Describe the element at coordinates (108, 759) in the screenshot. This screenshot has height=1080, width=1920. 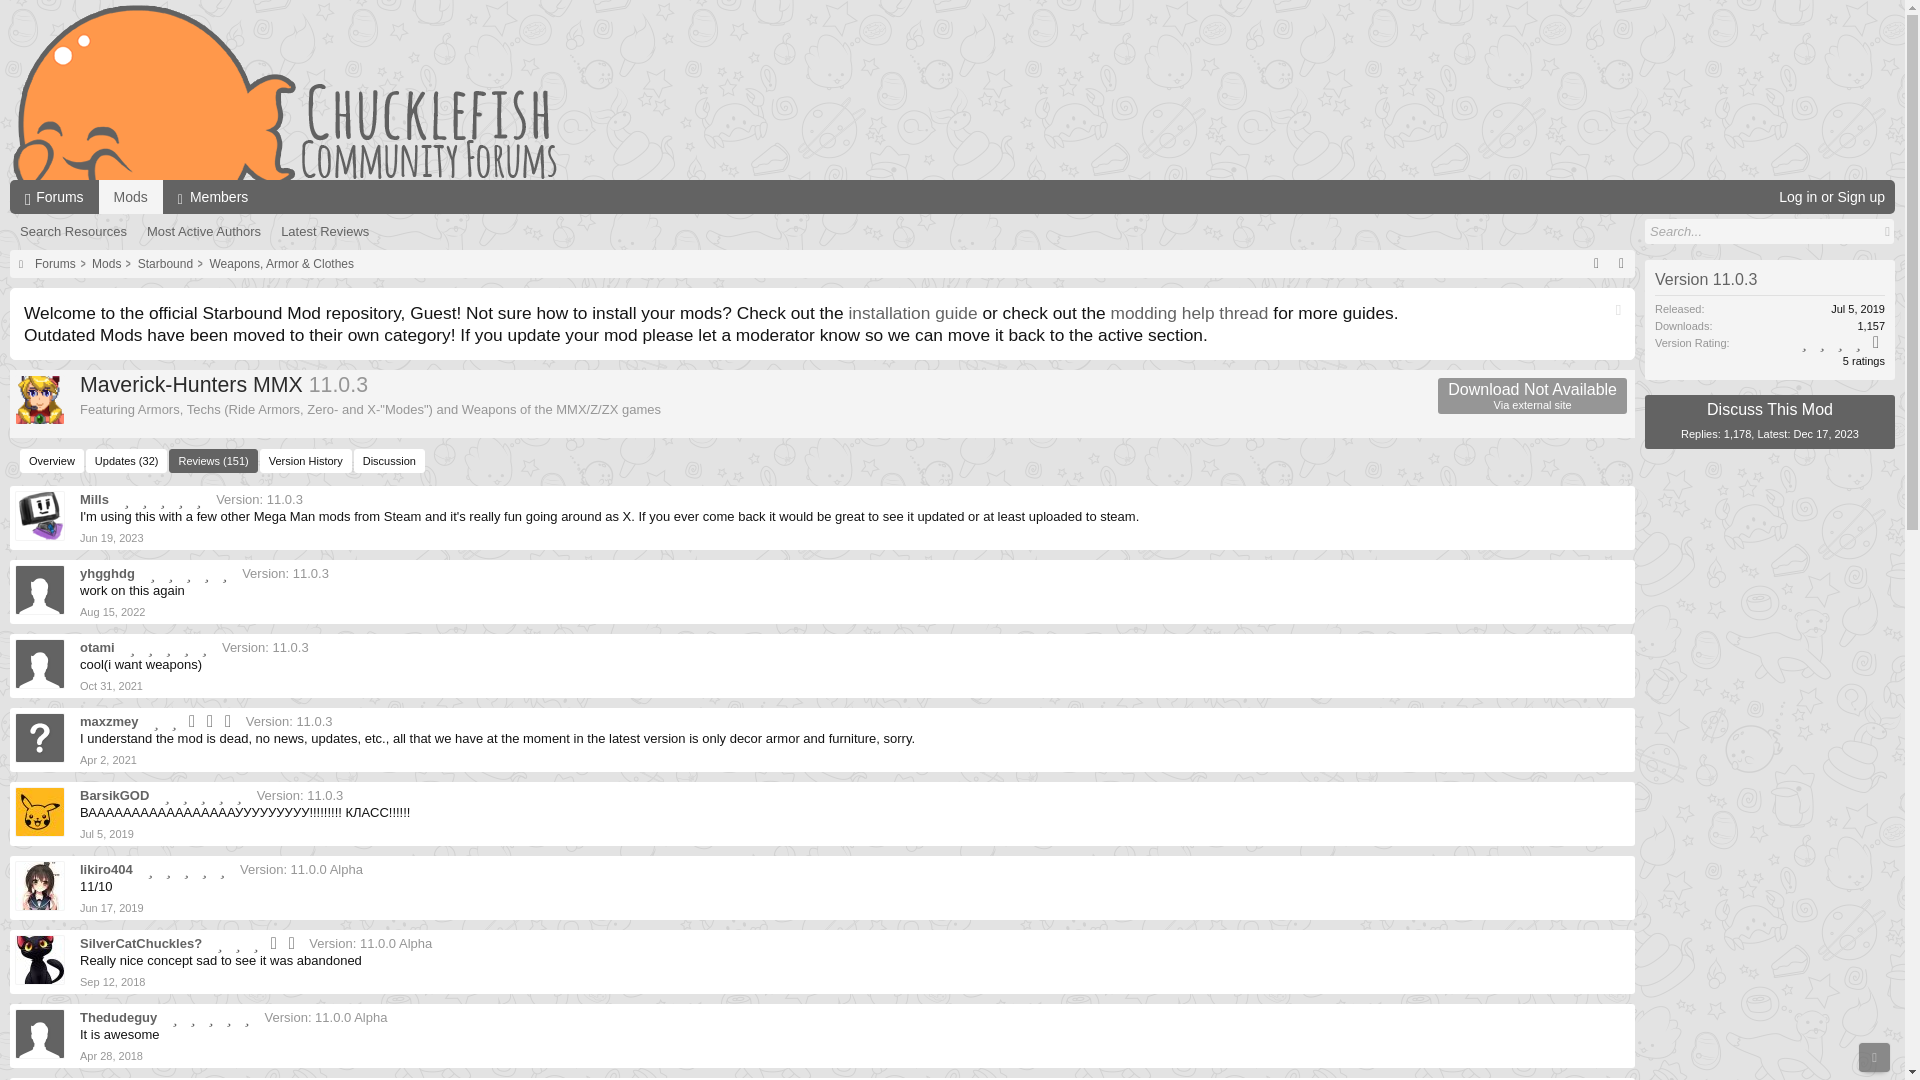
I see `Permalink` at that location.